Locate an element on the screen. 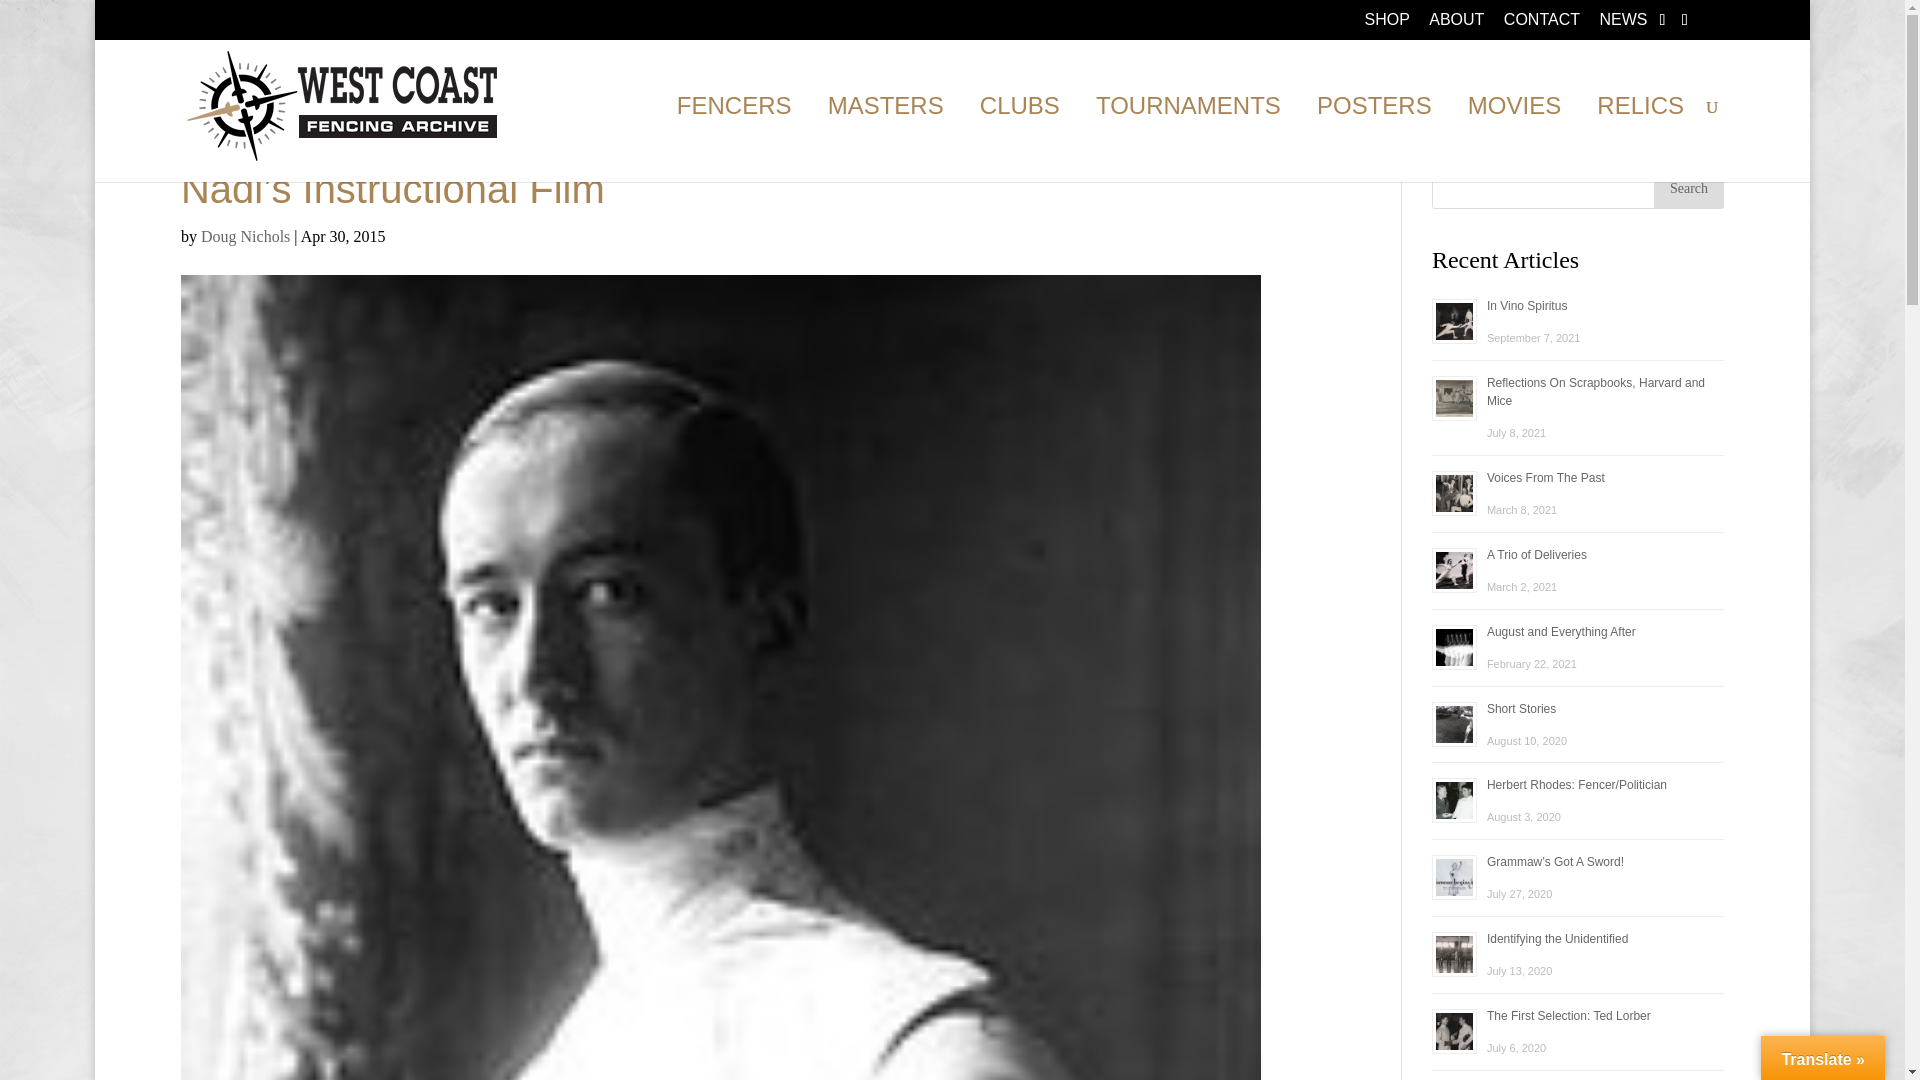 The height and width of the screenshot is (1080, 1920). MASTERS is located at coordinates (886, 140).